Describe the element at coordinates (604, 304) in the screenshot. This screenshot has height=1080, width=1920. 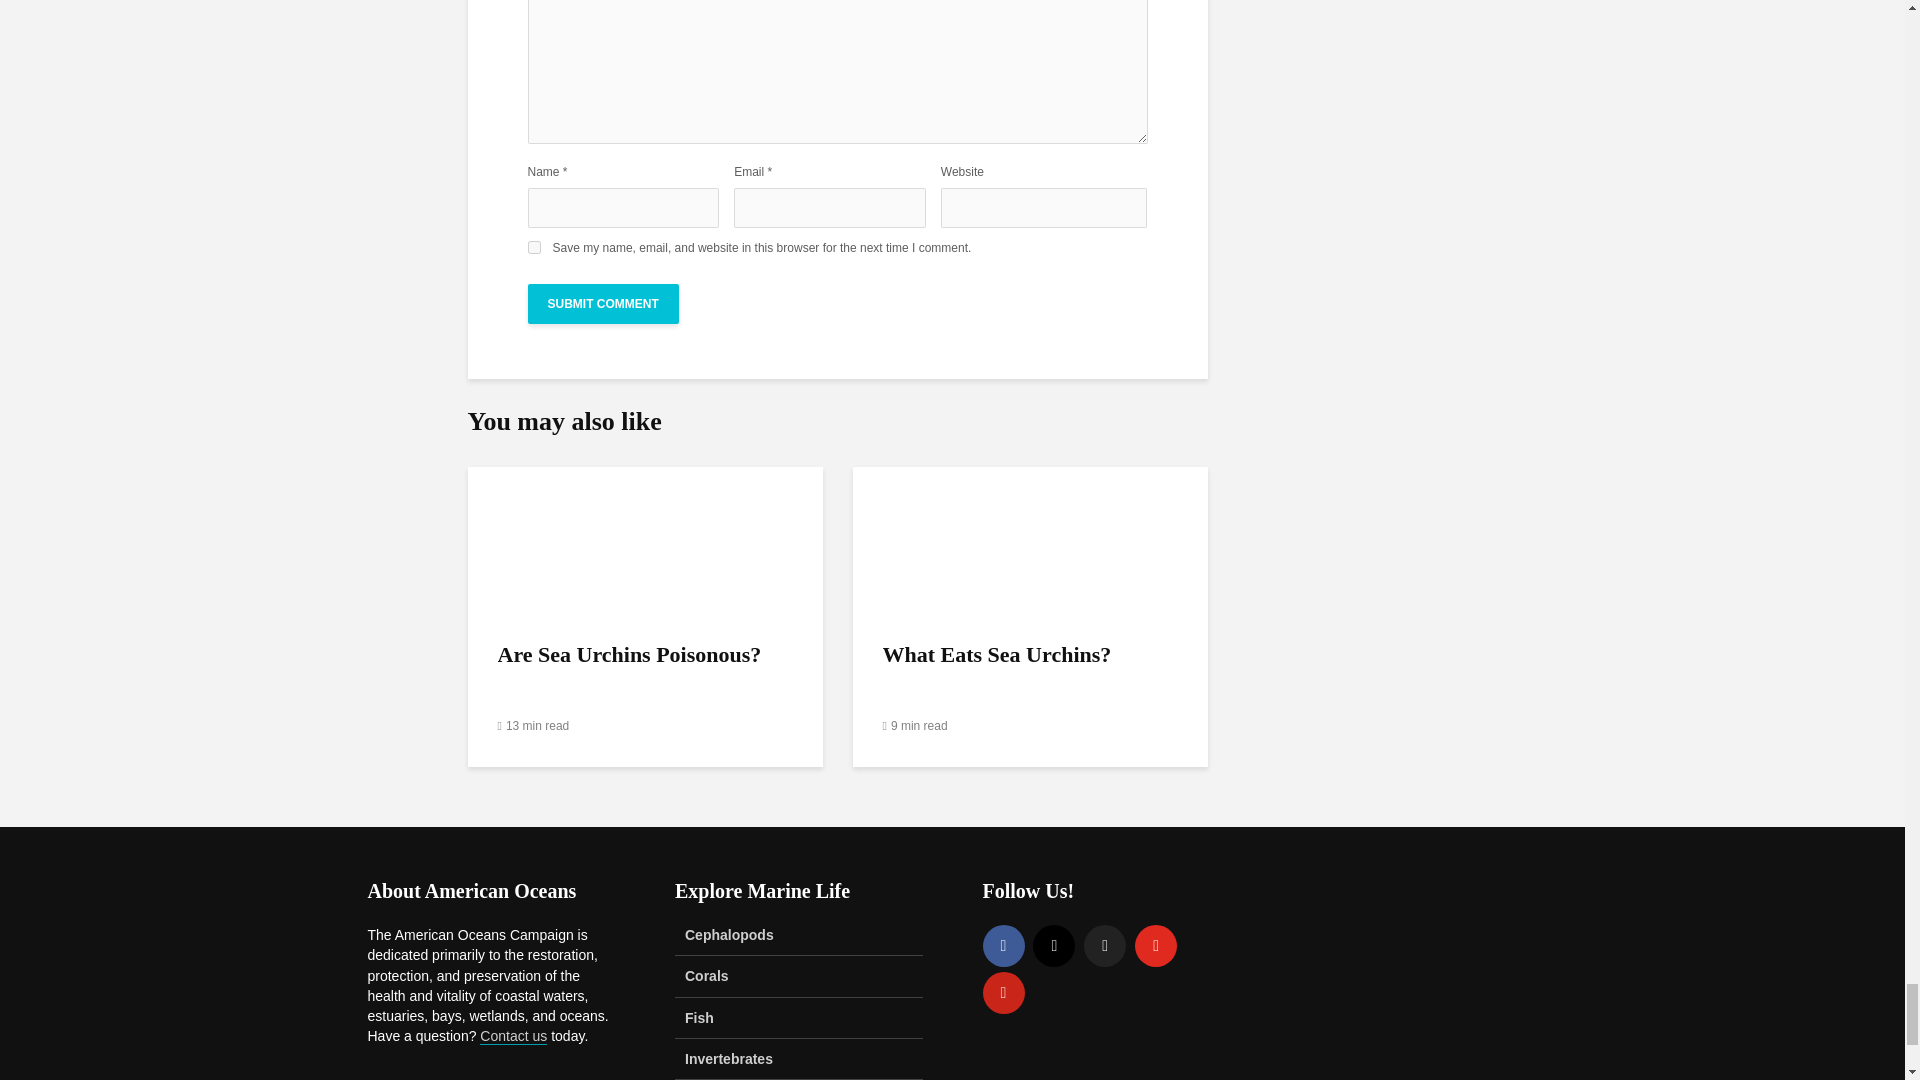
I see `Submit Comment` at that location.